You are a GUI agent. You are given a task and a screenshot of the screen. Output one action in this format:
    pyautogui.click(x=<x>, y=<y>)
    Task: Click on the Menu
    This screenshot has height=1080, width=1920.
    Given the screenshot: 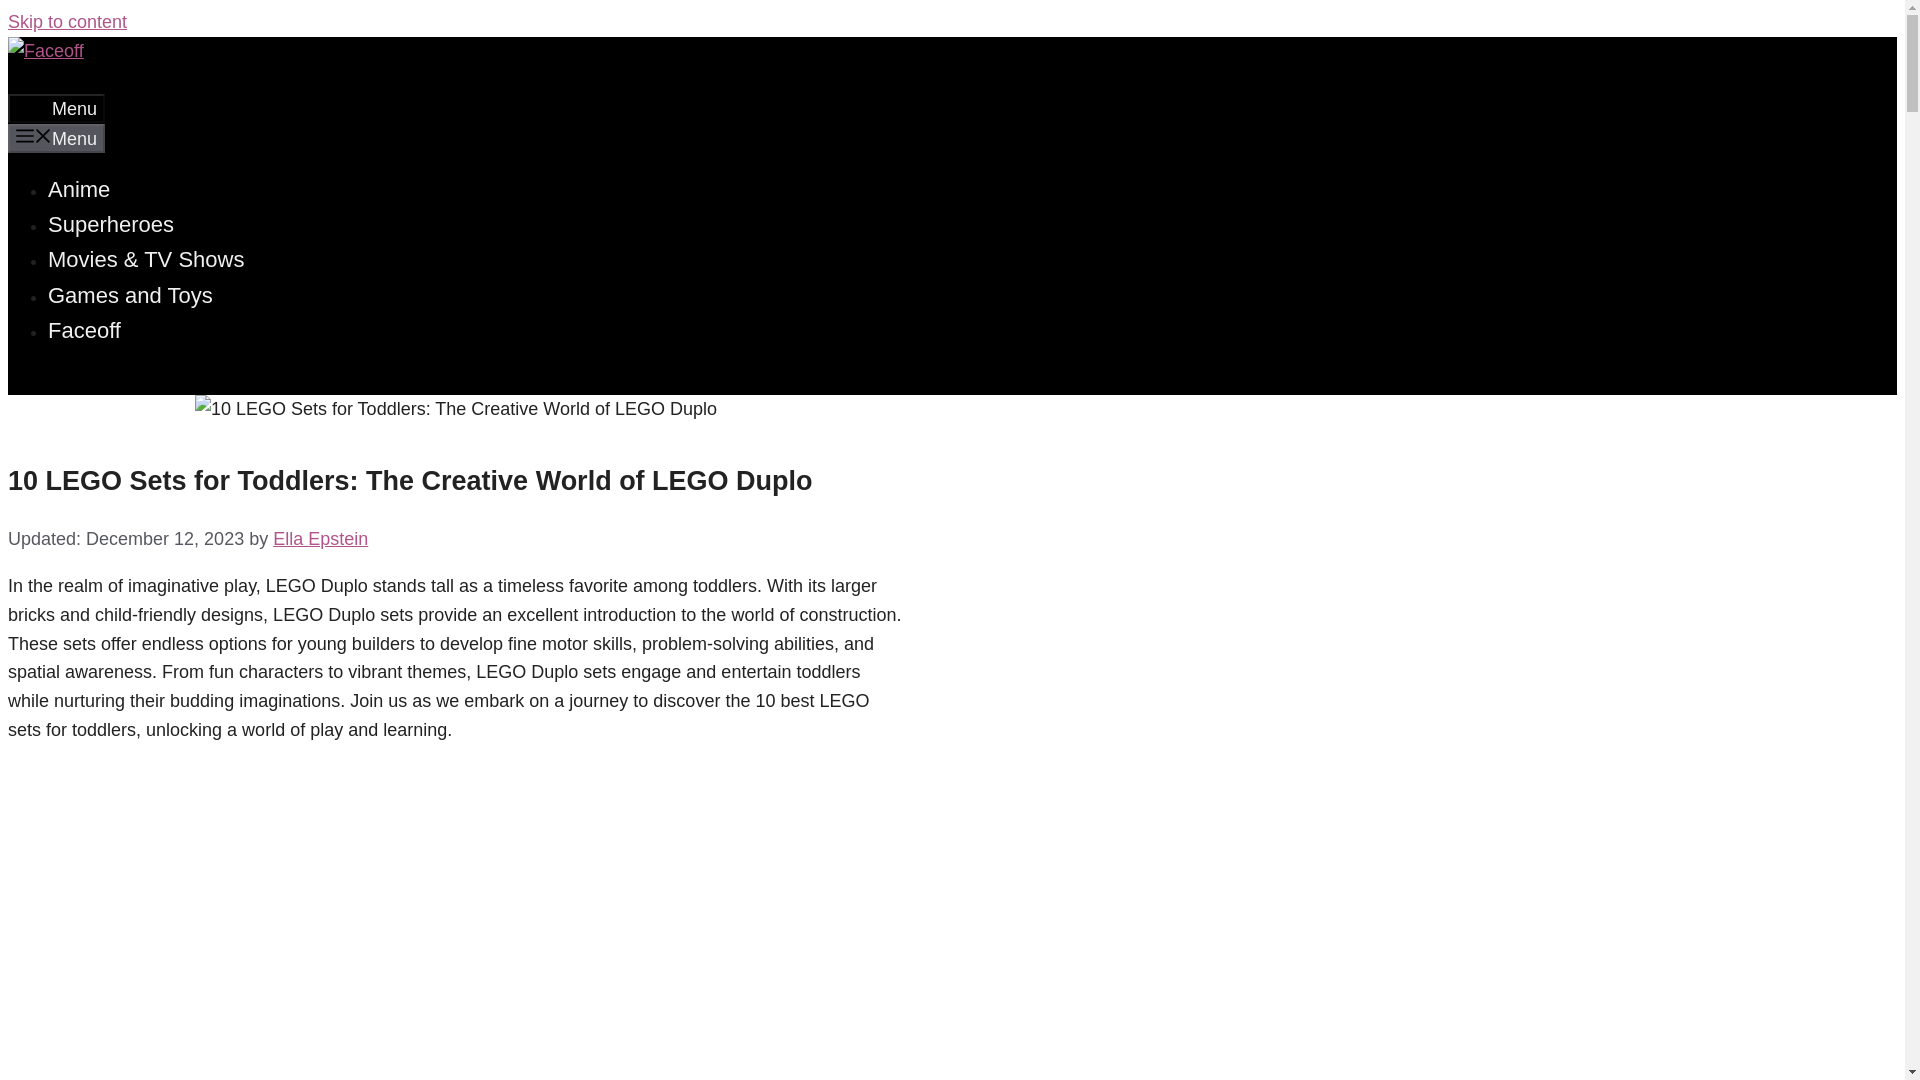 What is the action you would take?
    pyautogui.click(x=56, y=138)
    